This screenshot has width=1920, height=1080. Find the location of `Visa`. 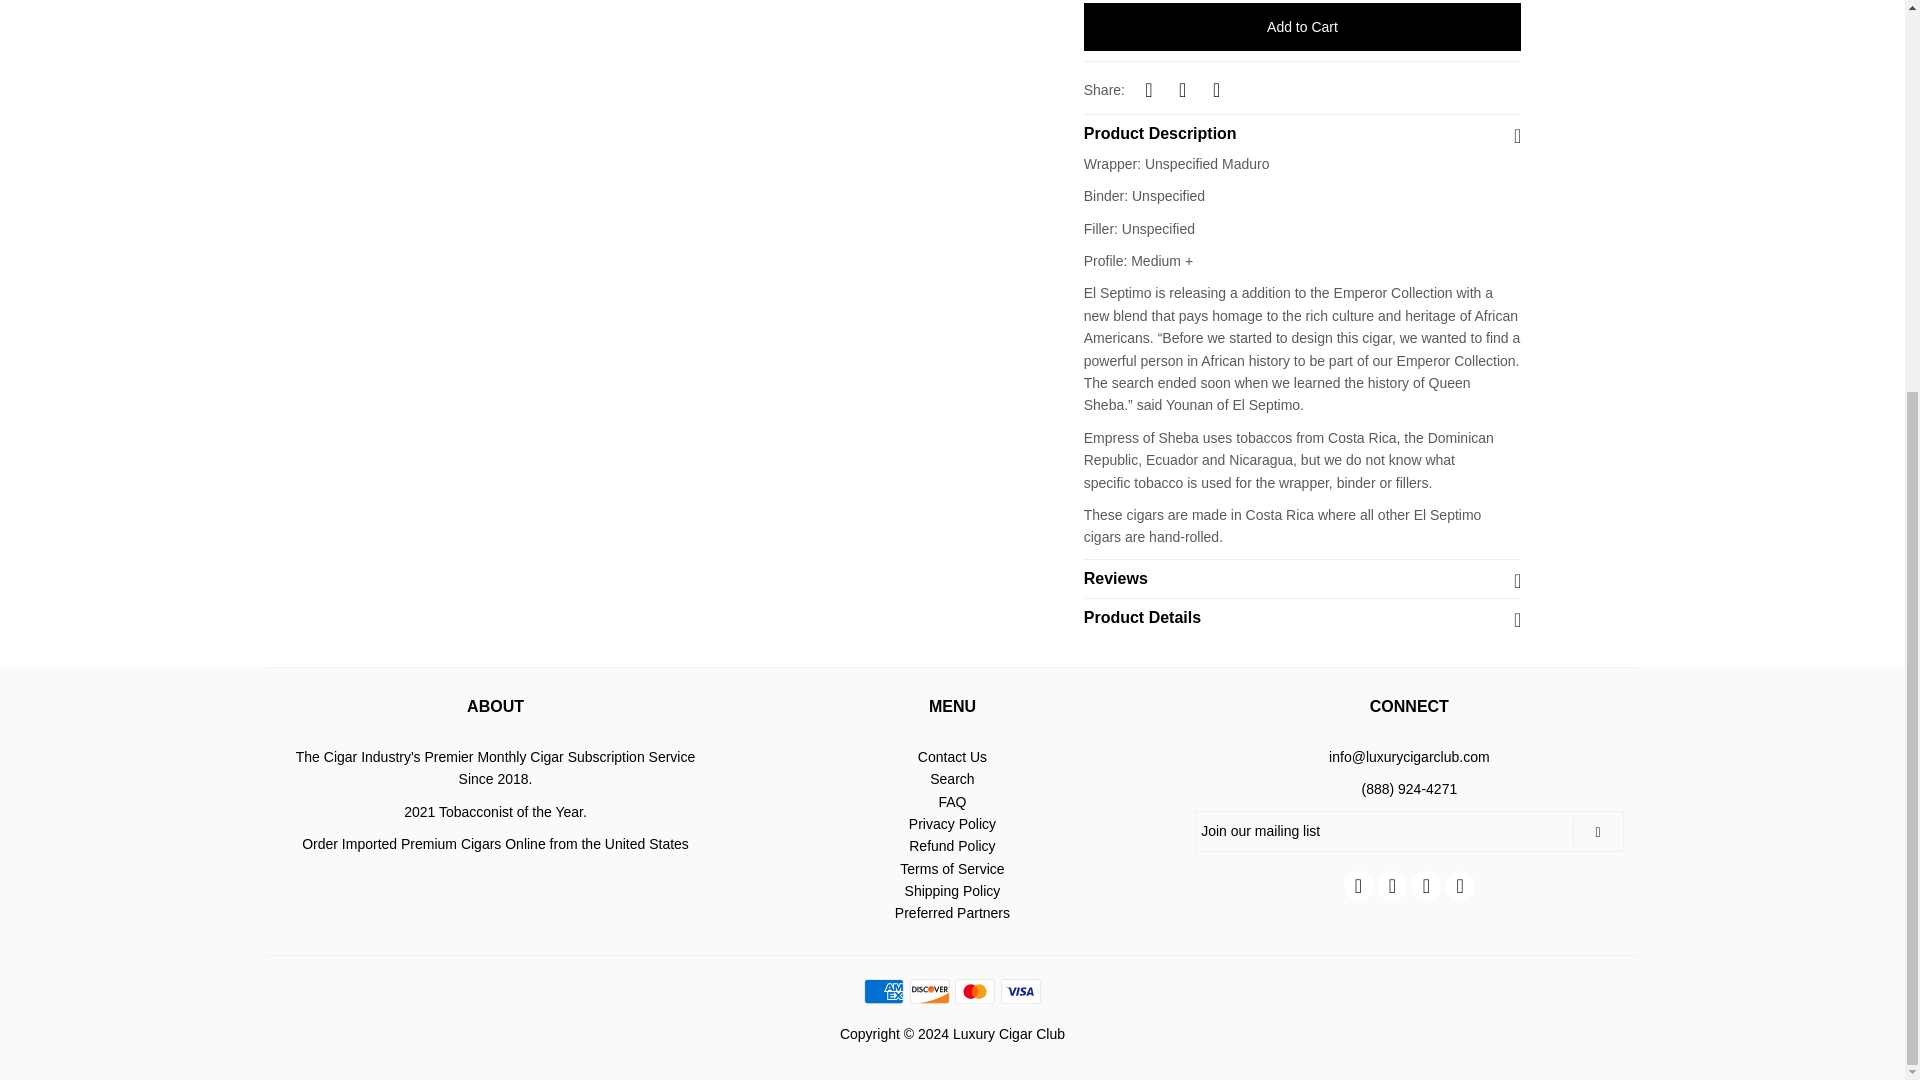

Visa is located at coordinates (1020, 991).